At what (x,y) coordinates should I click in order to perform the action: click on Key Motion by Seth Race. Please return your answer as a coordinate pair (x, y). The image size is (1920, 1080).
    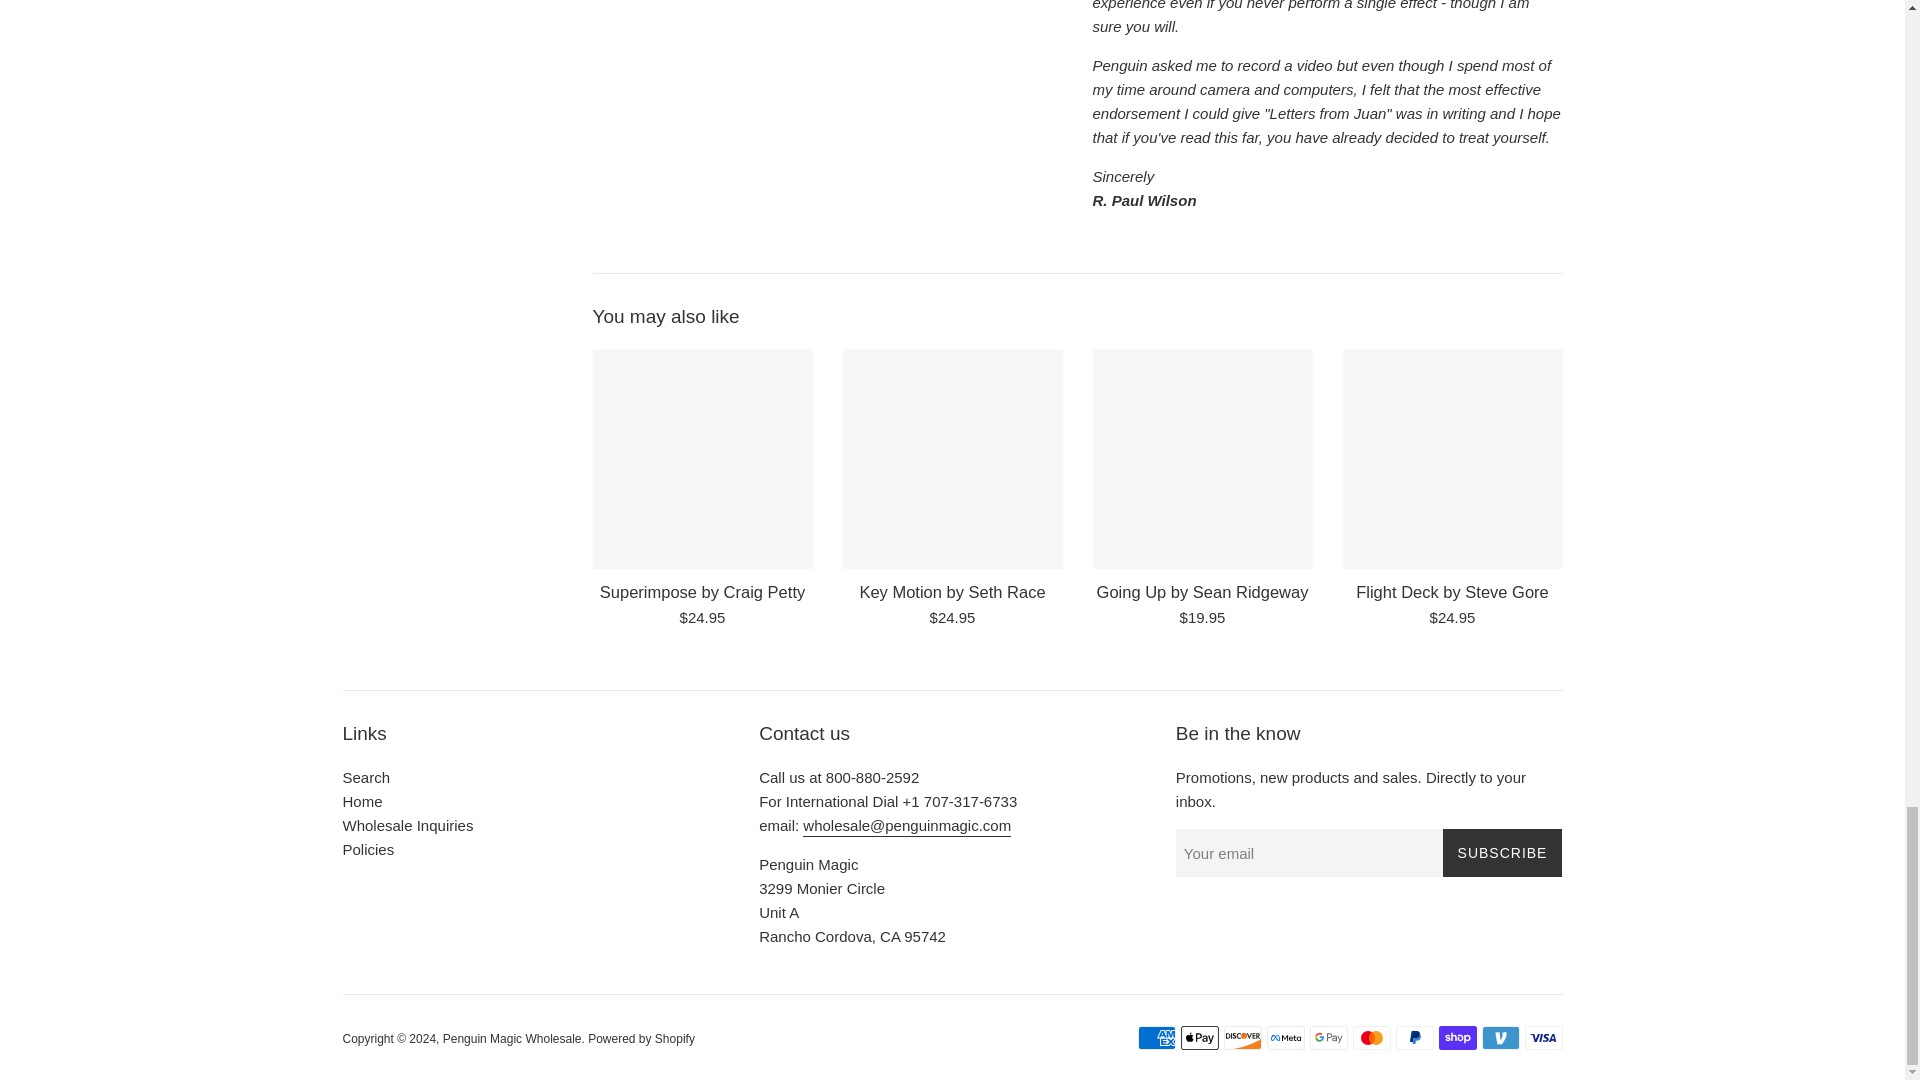
    Looking at the image, I should click on (951, 592).